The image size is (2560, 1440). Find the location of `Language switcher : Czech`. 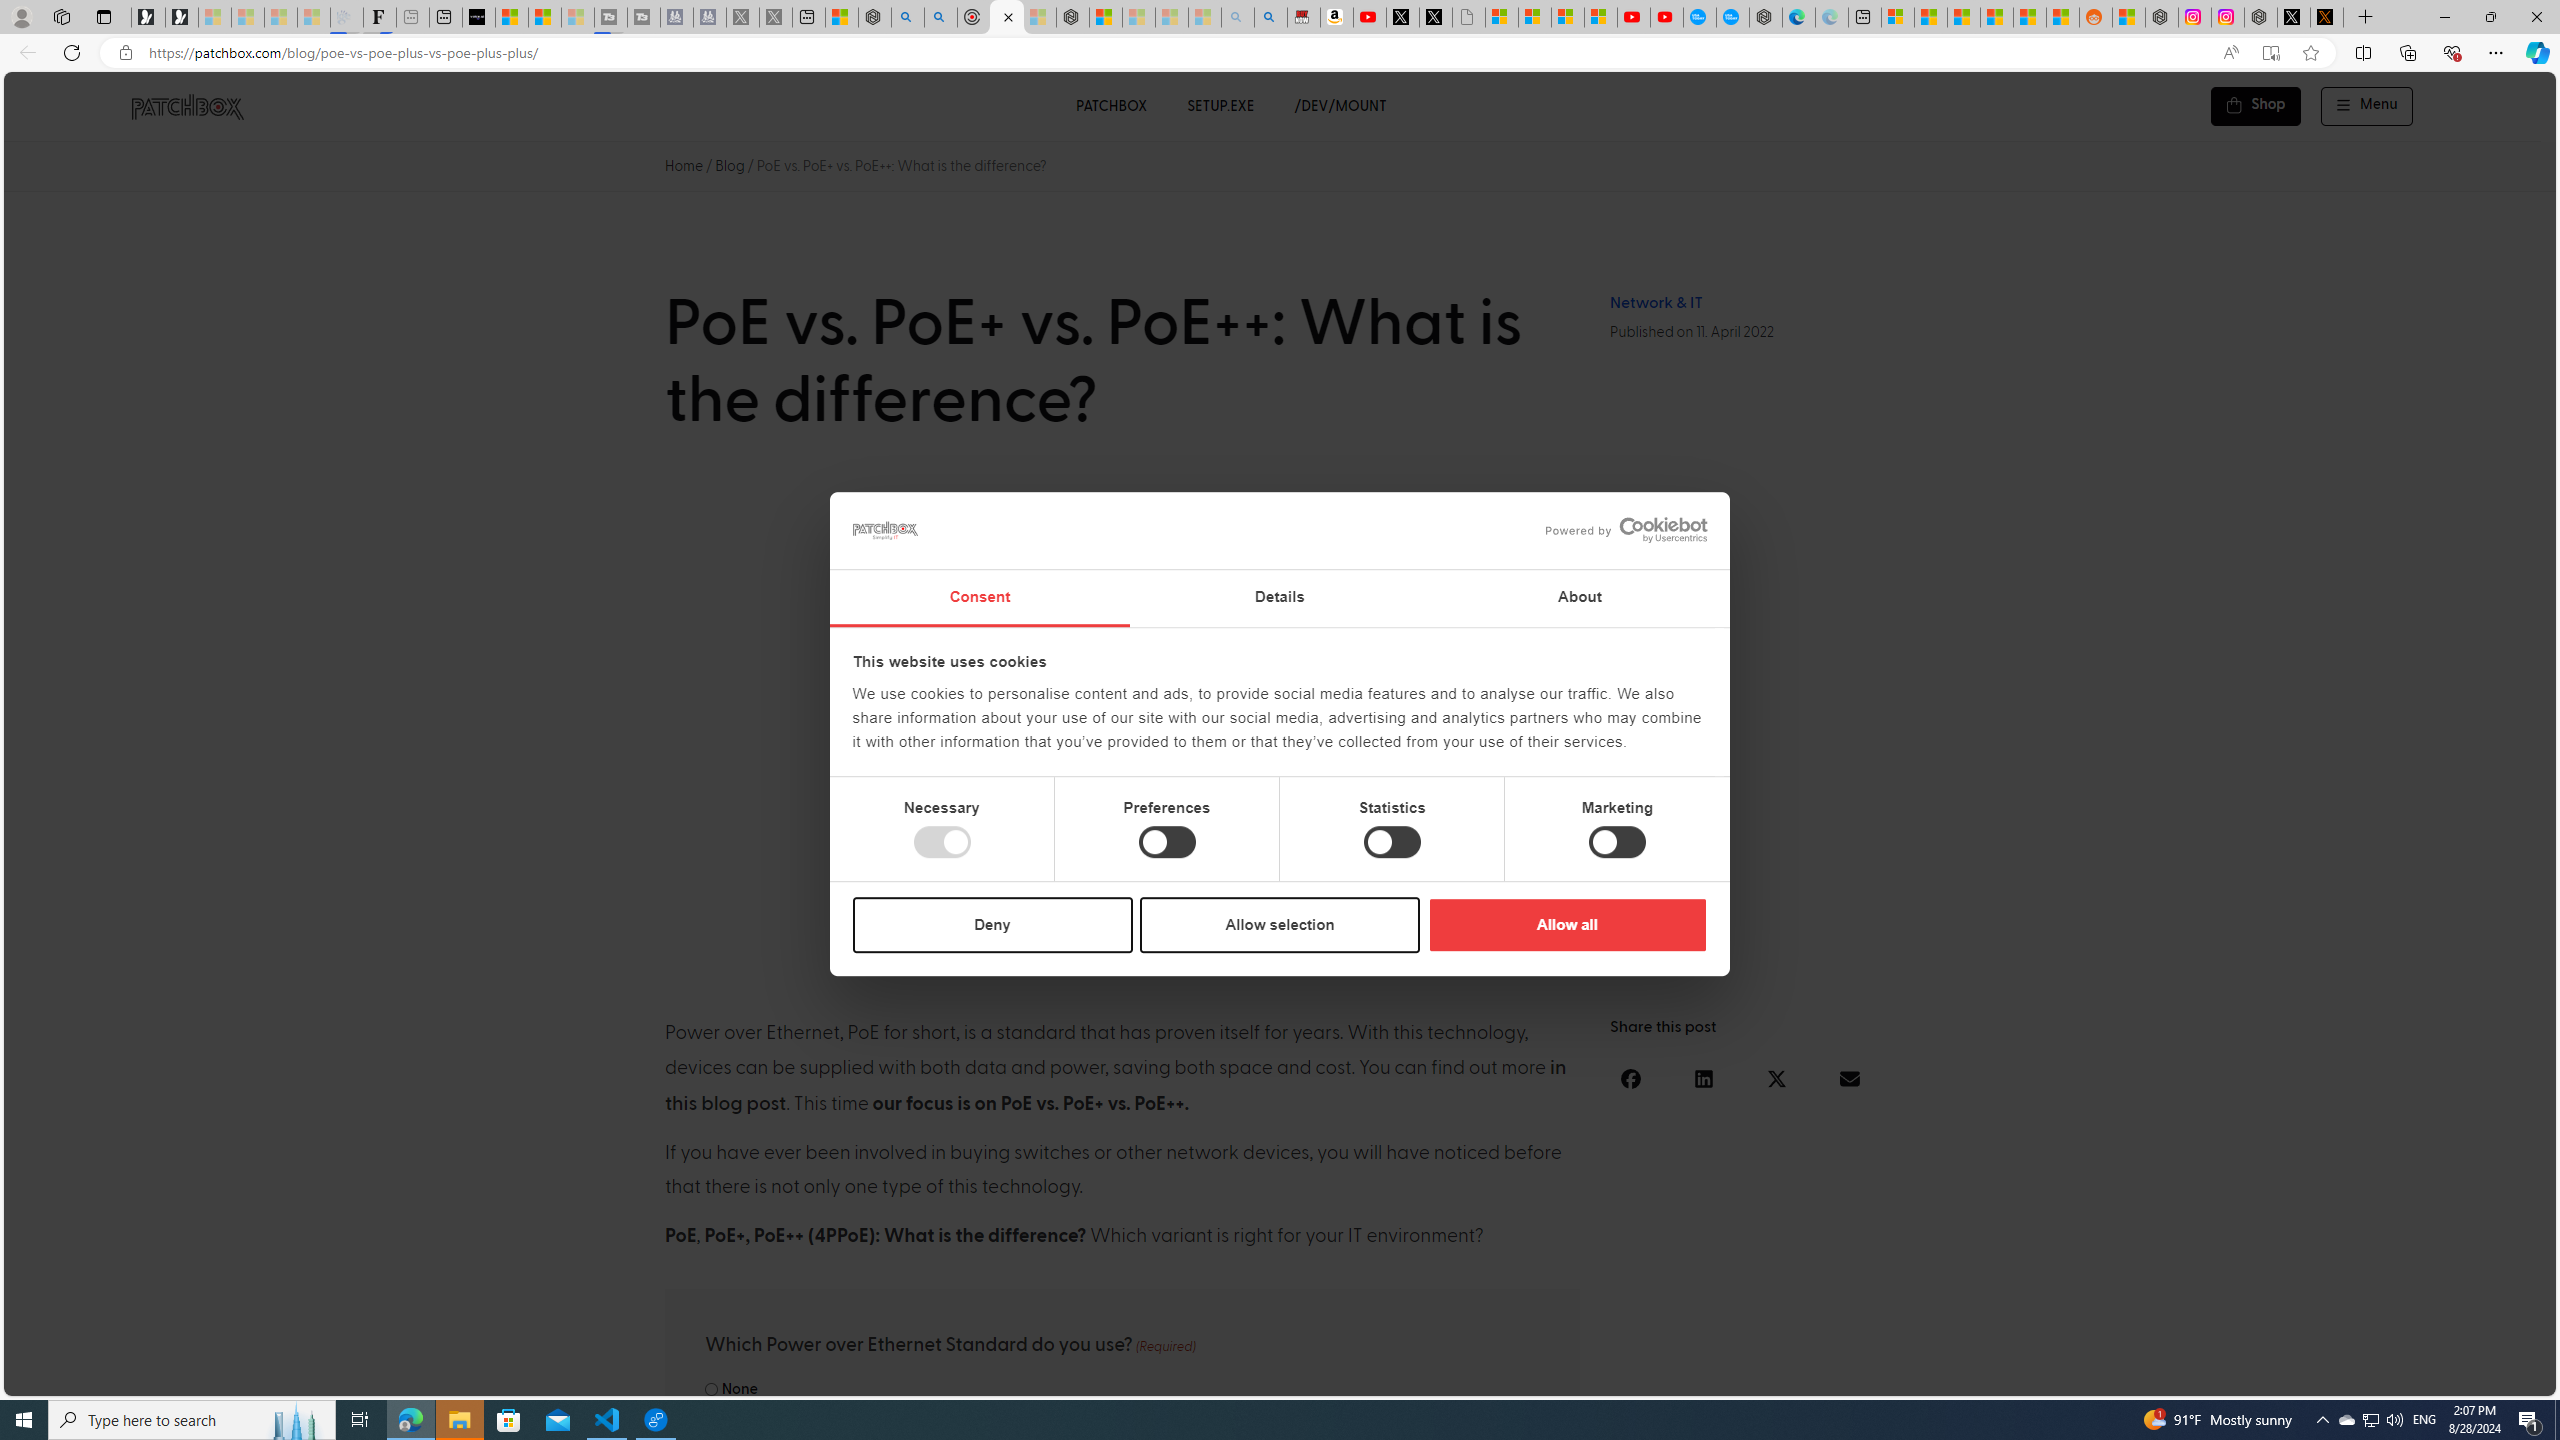

Language switcher : Czech is located at coordinates (2486, 1377).